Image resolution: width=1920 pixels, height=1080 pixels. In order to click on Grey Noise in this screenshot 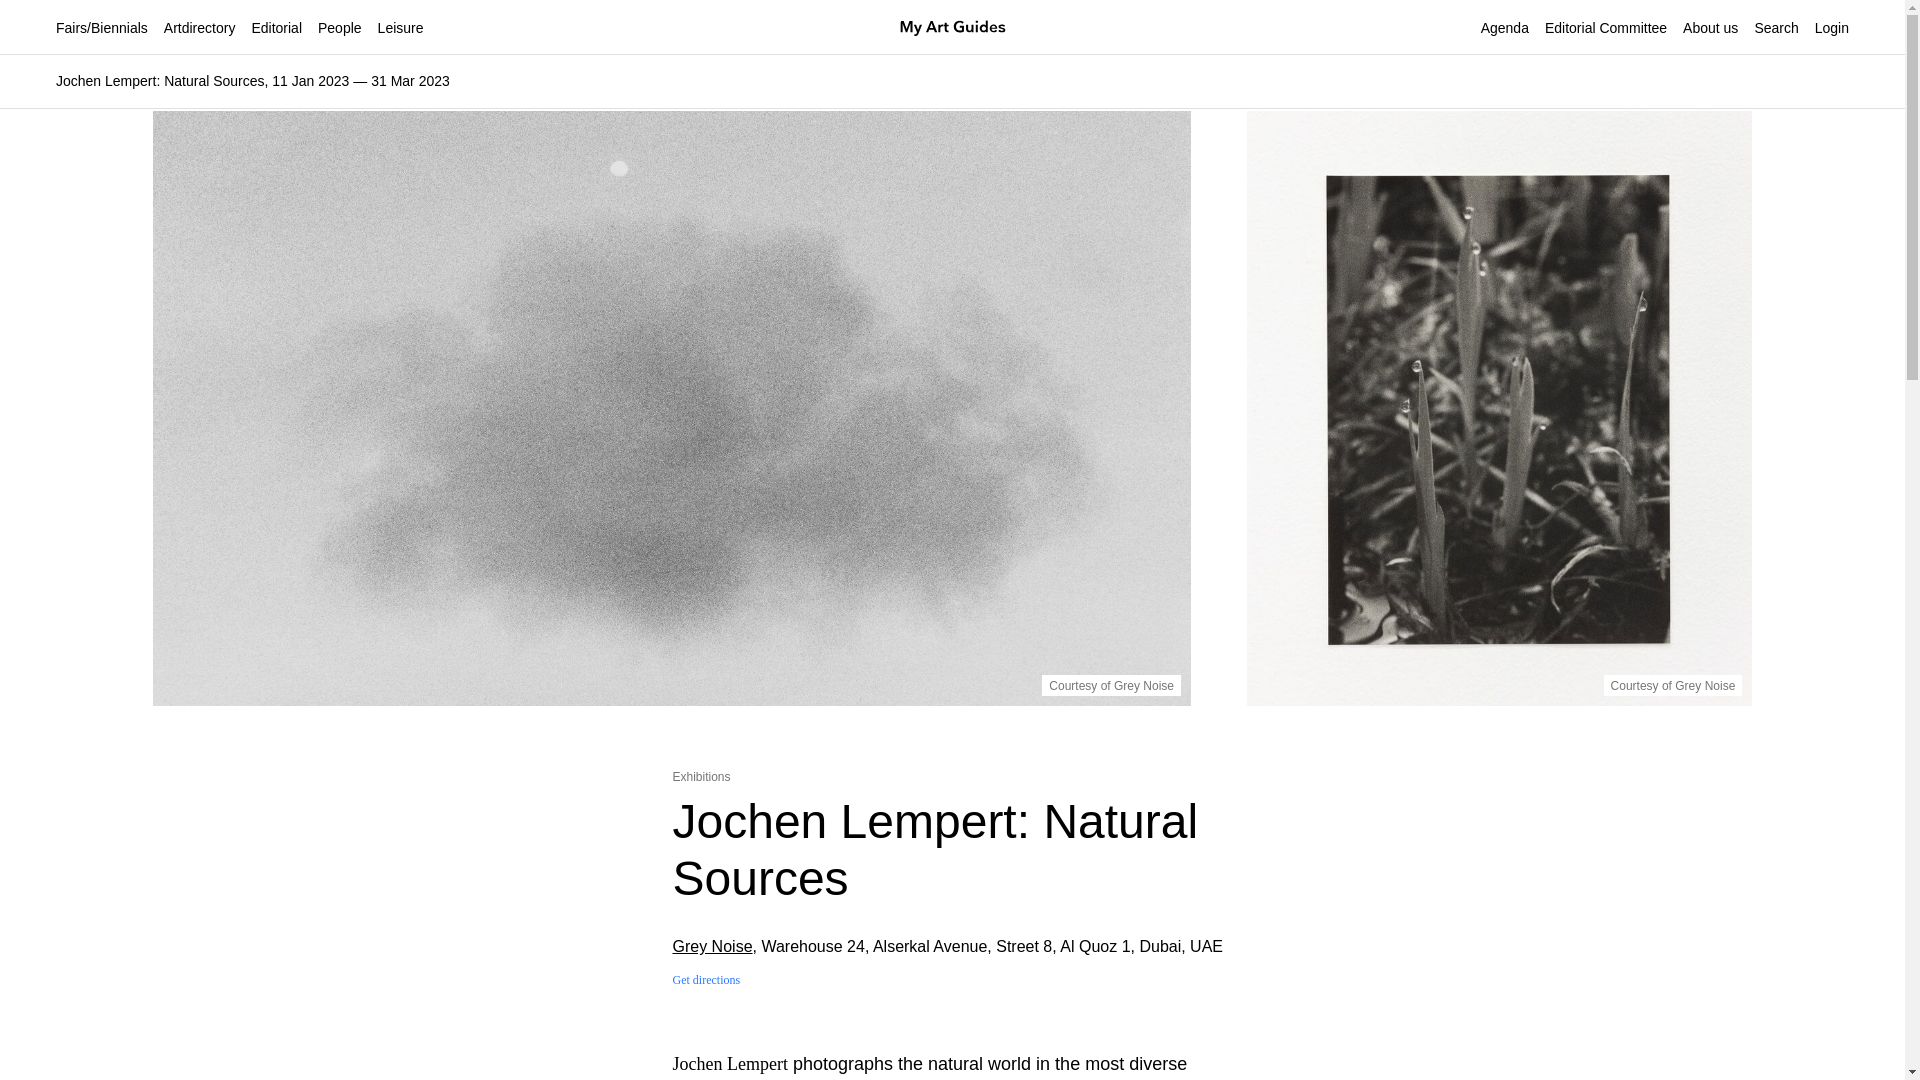, I will do `click(712, 946)`.